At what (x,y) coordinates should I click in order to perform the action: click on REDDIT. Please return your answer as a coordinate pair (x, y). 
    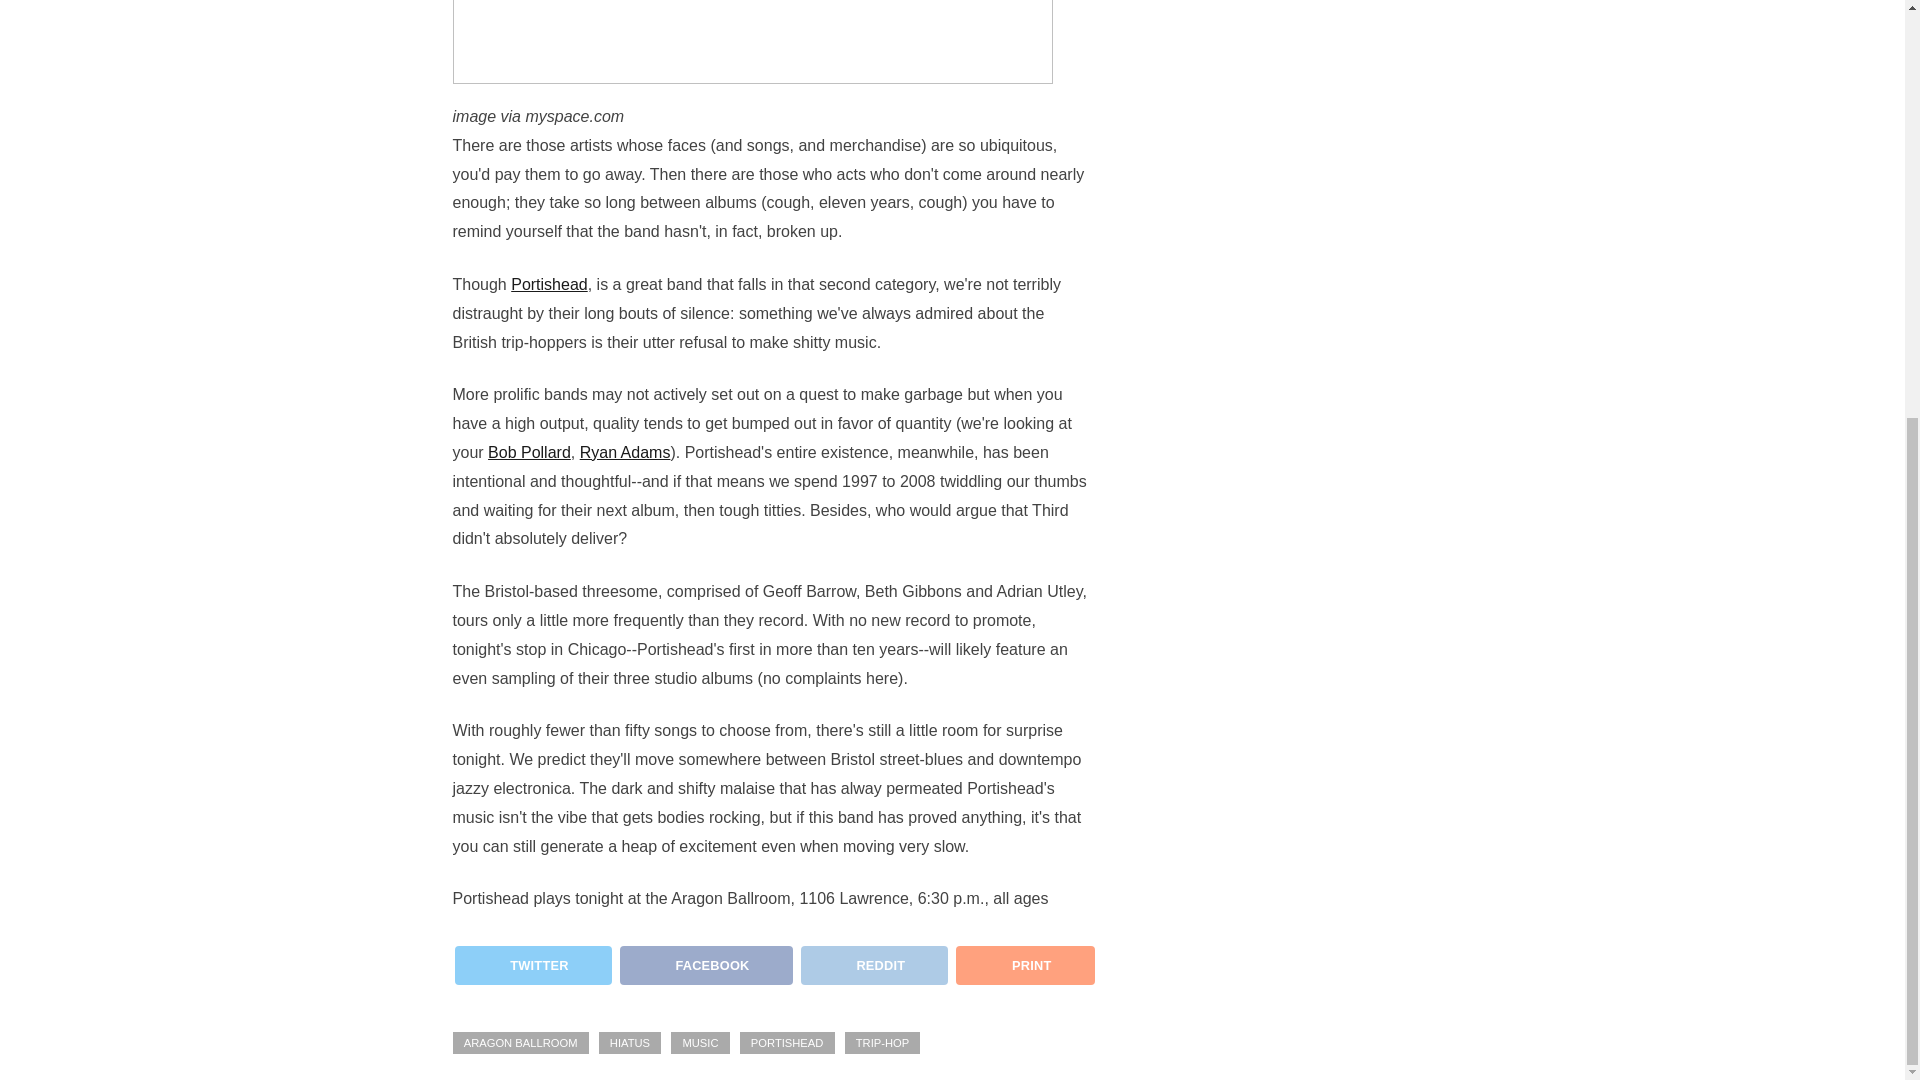
    Looking at the image, I should click on (874, 964).